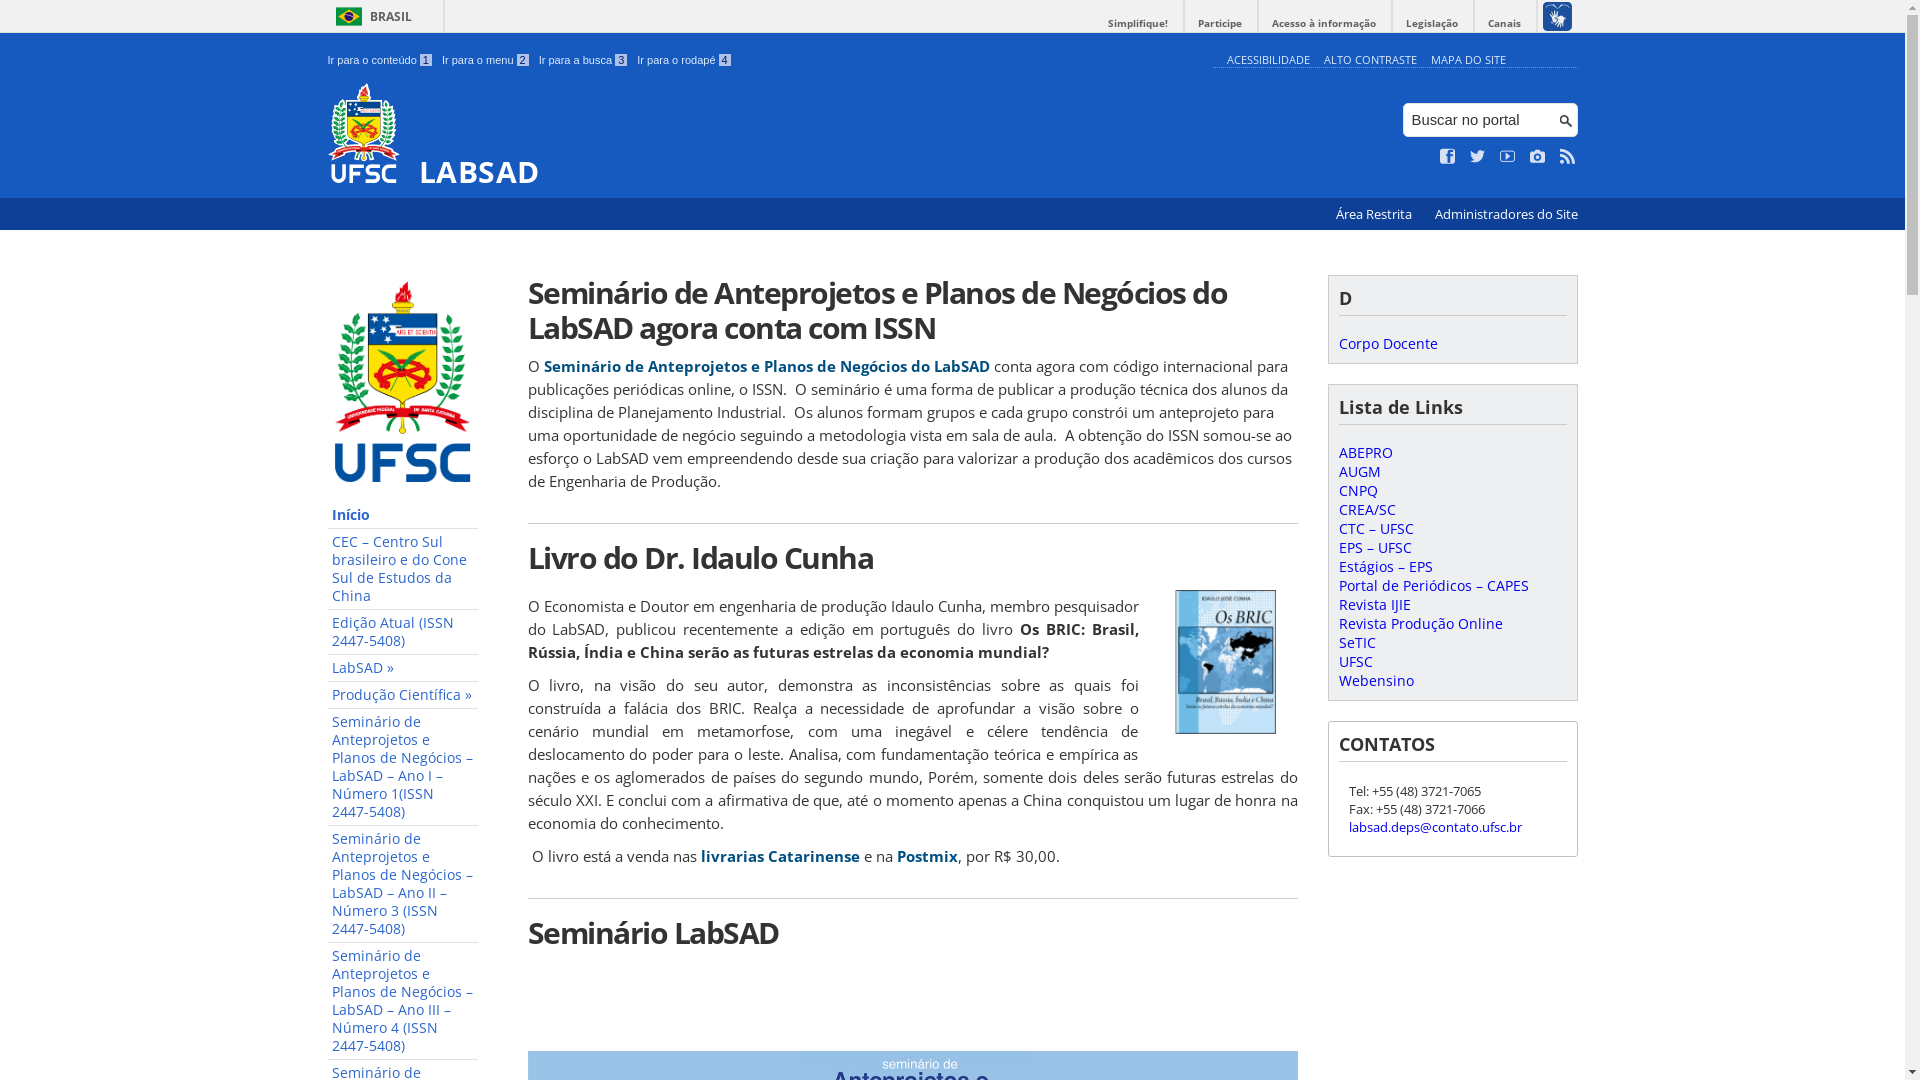 The height and width of the screenshot is (1080, 1920). I want to click on 2014-livro-os-bric-228x228, so click(1226, 662).